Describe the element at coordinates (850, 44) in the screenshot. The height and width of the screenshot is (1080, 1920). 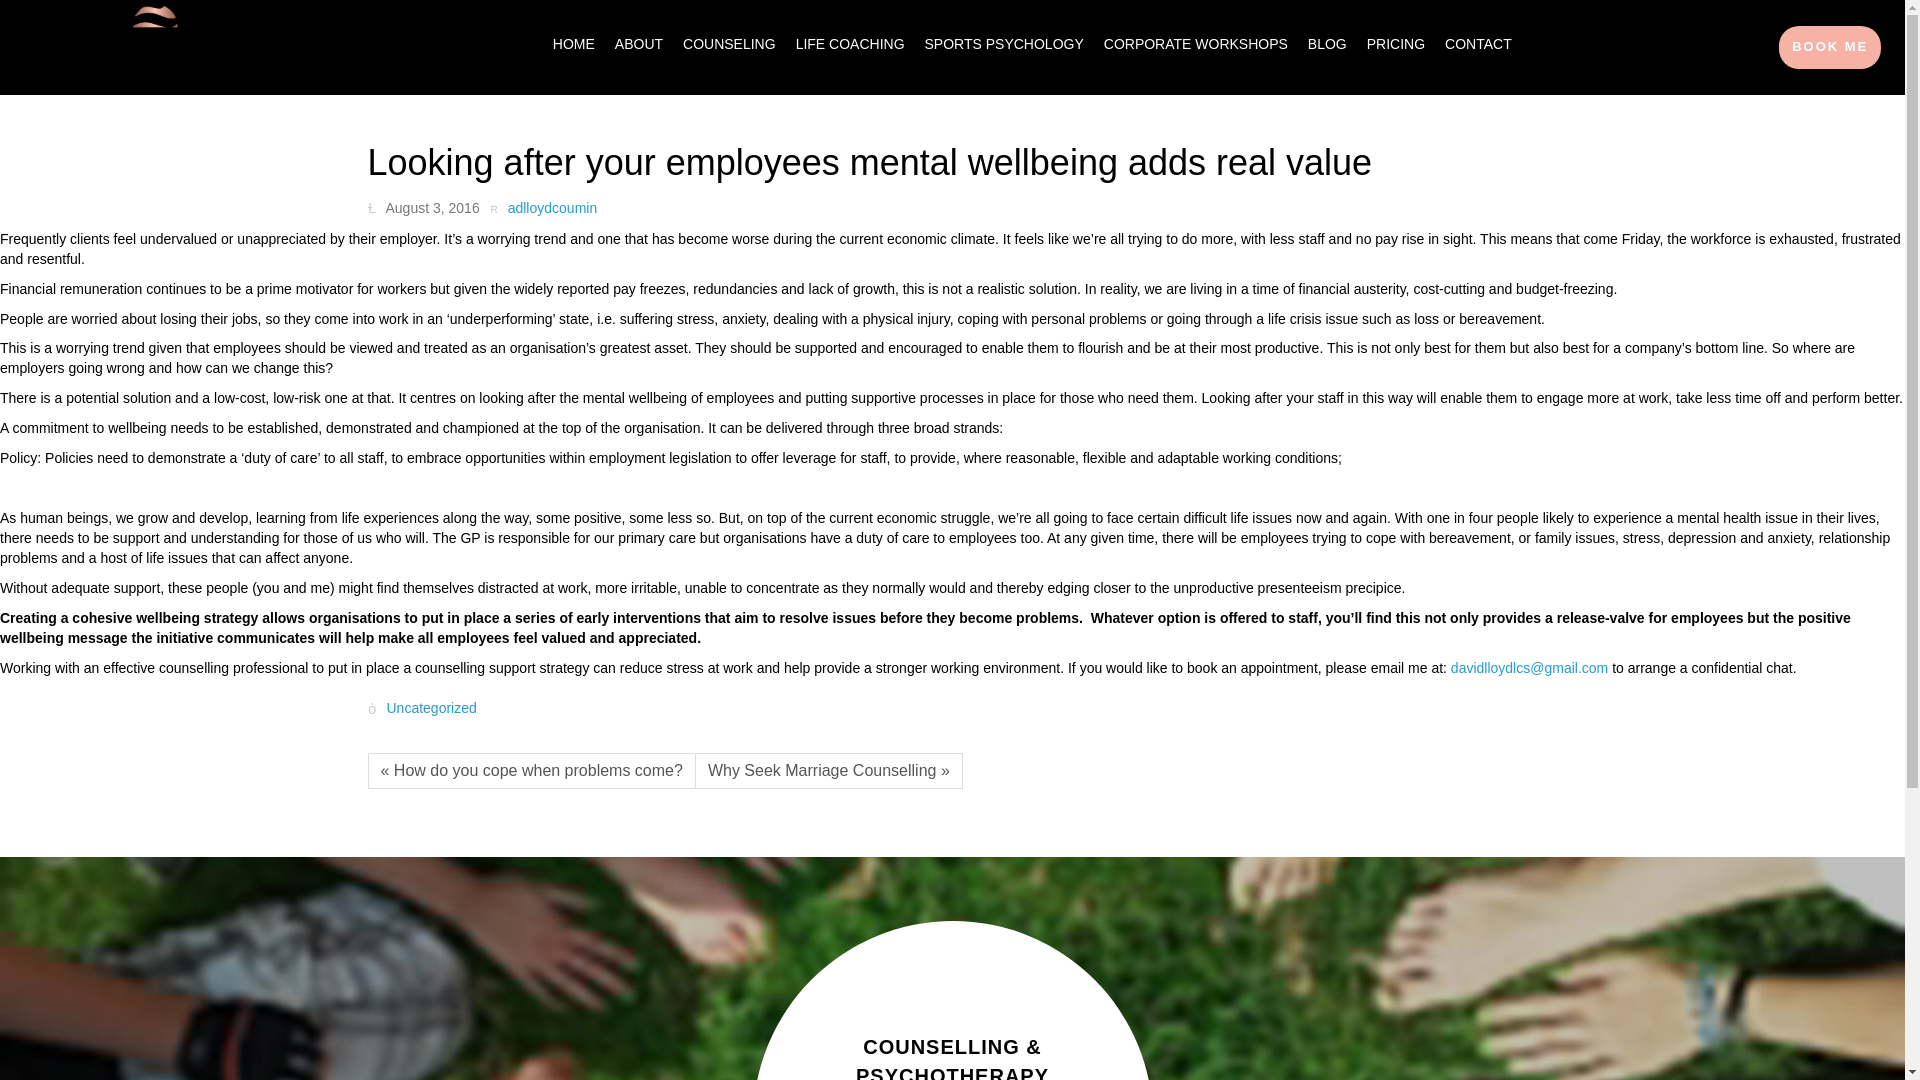
I see `LIFE COACHING` at that location.